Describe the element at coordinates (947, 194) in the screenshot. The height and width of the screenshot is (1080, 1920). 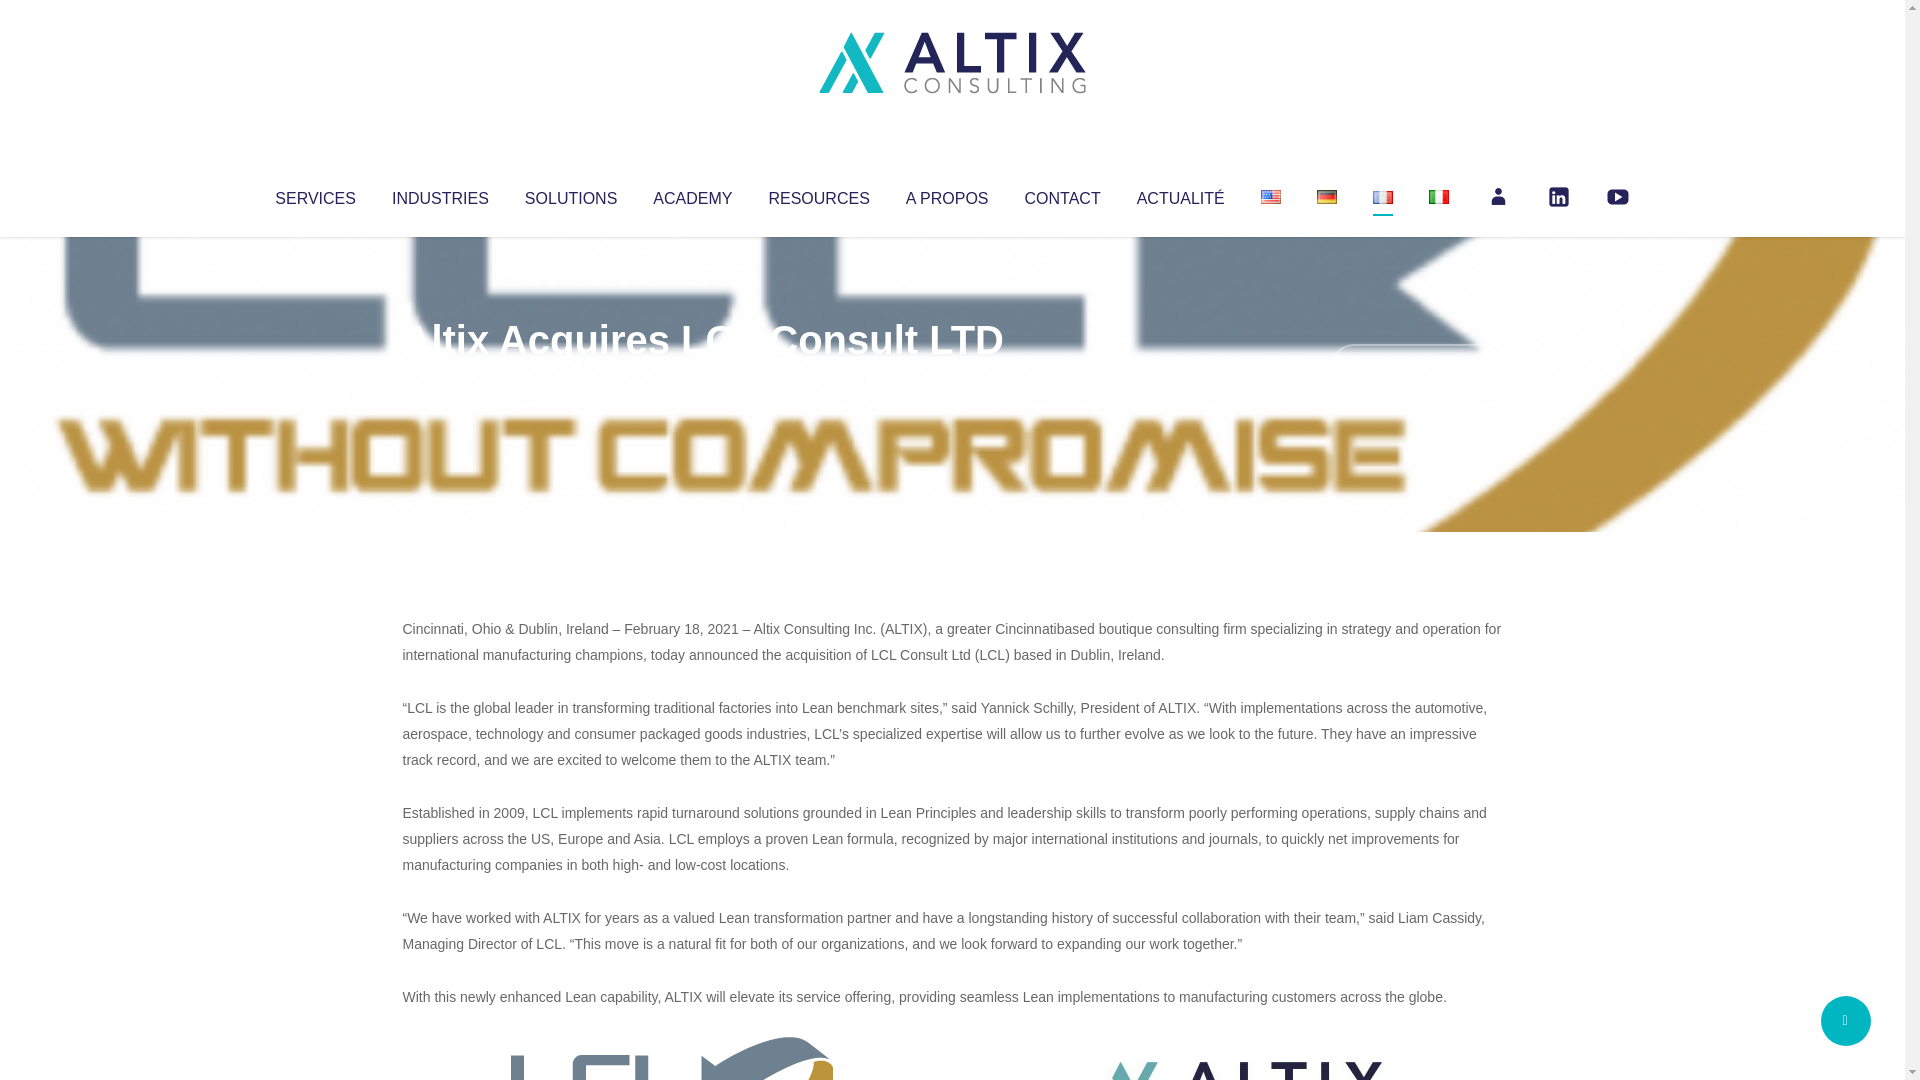
I see `A PROPOS` at that location.